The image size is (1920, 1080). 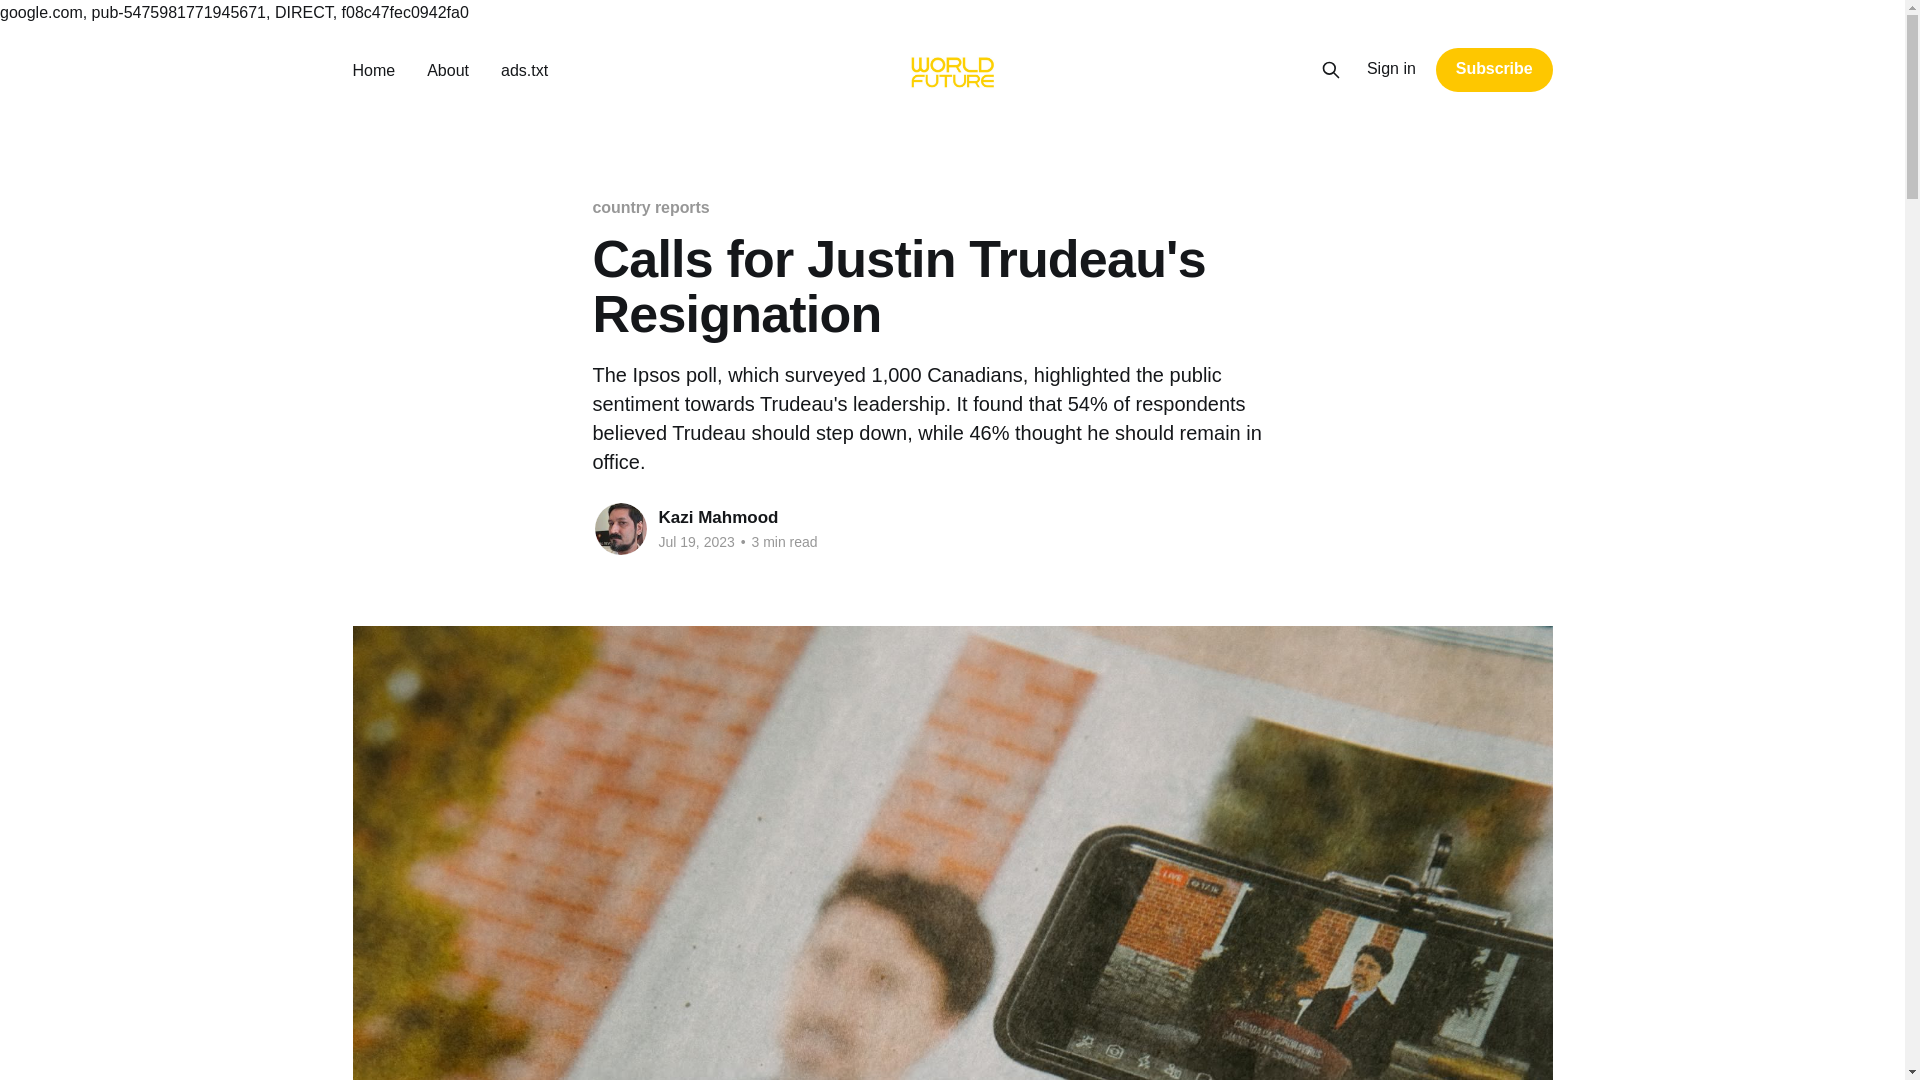 What do you see at coordinates (524, 70) in the screenshot?
I see `ads.txt` at bounding box center [524, 70].